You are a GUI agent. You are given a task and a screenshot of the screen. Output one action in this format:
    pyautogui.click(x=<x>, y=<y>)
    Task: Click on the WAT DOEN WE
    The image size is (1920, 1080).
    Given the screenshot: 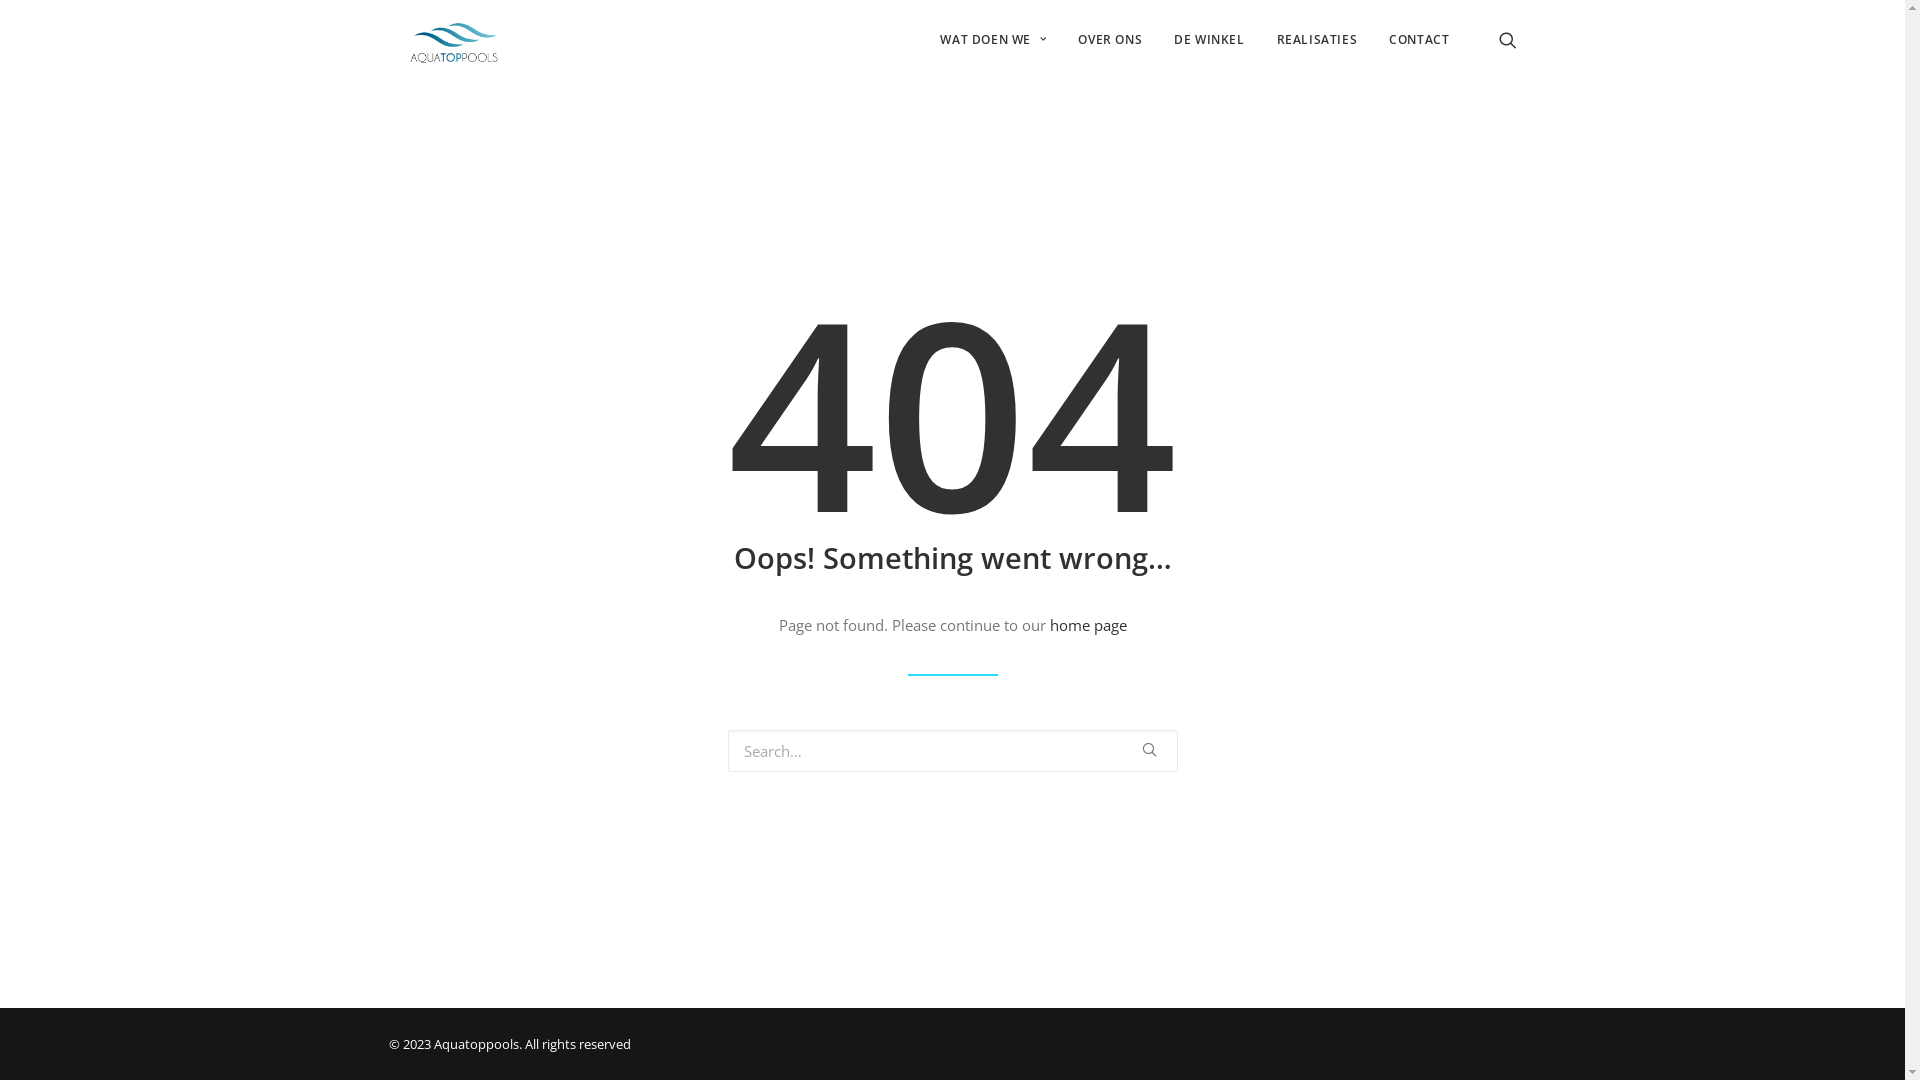 What is the action you would take?
    pyautogui.click(x=993, y=40)
    